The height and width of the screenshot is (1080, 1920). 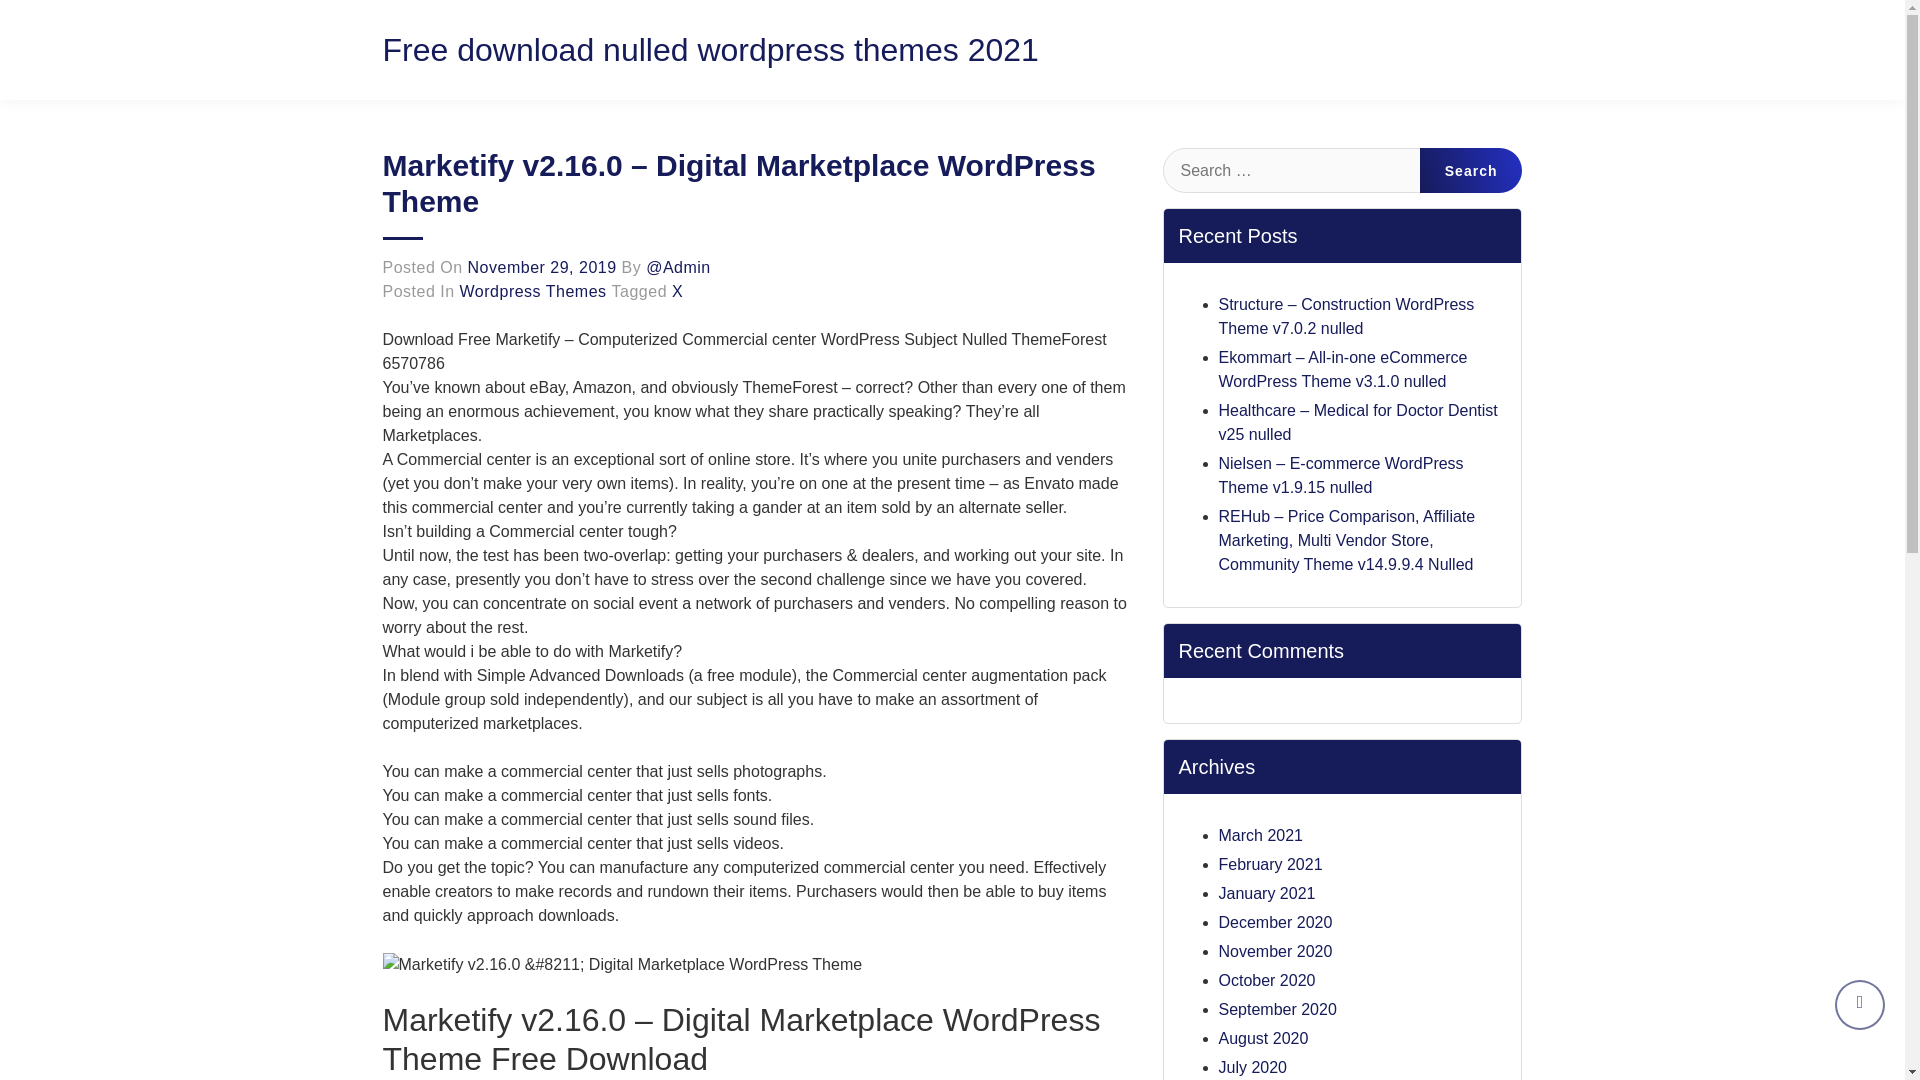 What do you see at coordinates (1471, 170) in the screenshot?
I see `Search` at bounding box center [1471, 170].